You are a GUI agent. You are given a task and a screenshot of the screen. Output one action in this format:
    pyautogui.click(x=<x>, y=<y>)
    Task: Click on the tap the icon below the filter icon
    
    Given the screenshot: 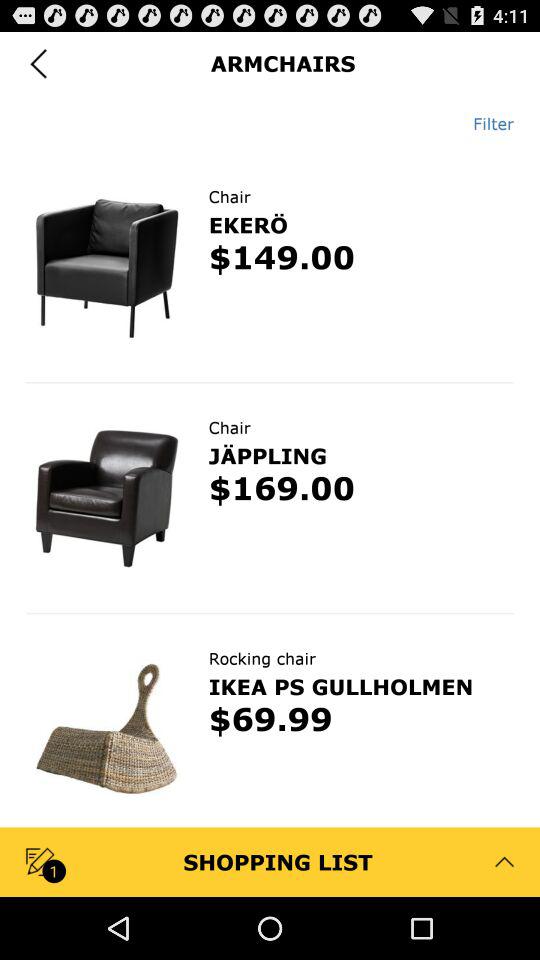 What is the action you would take?
    pyautogui.click(x=270, y=152)
    